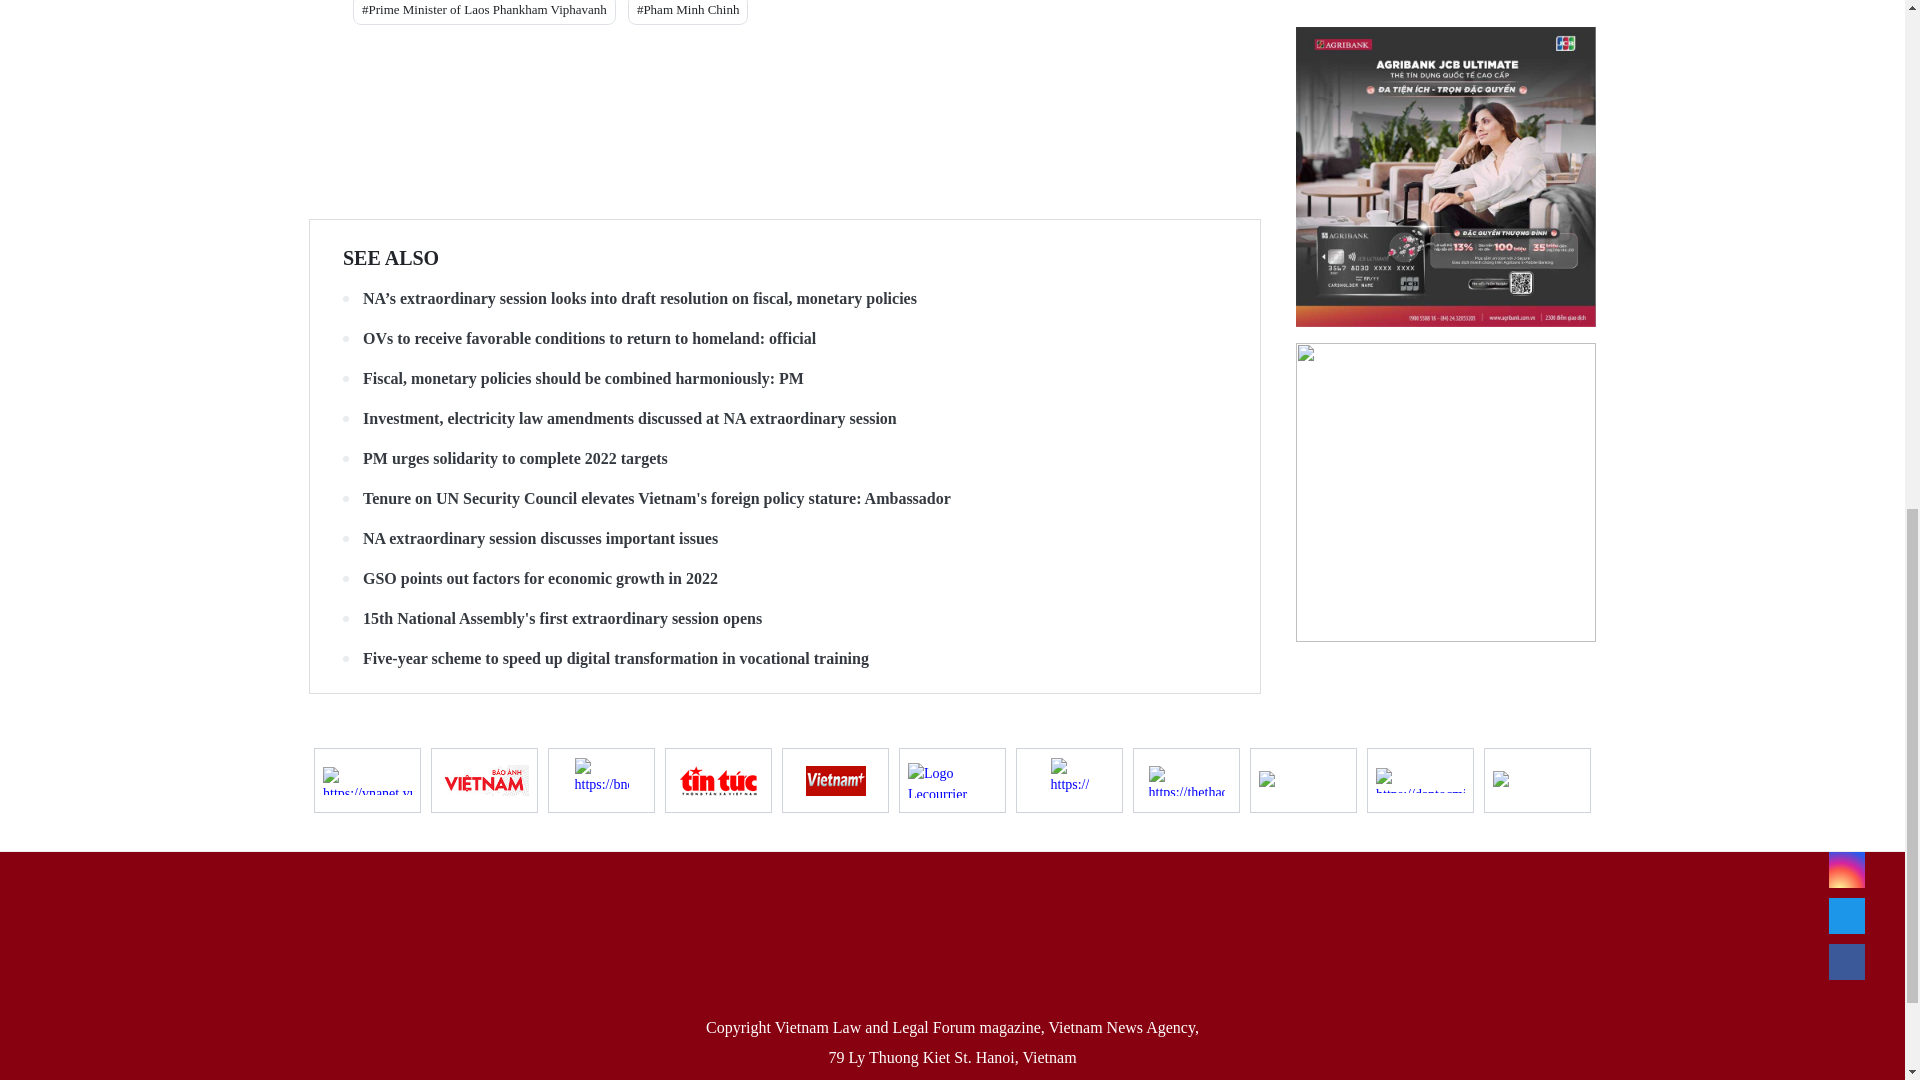 This screenshot has width=1920, height=1080. Describe the element at coordinates (784, 458) in the screenshot. I see `PM urges solidarity to complete 2022 targets` at that location.